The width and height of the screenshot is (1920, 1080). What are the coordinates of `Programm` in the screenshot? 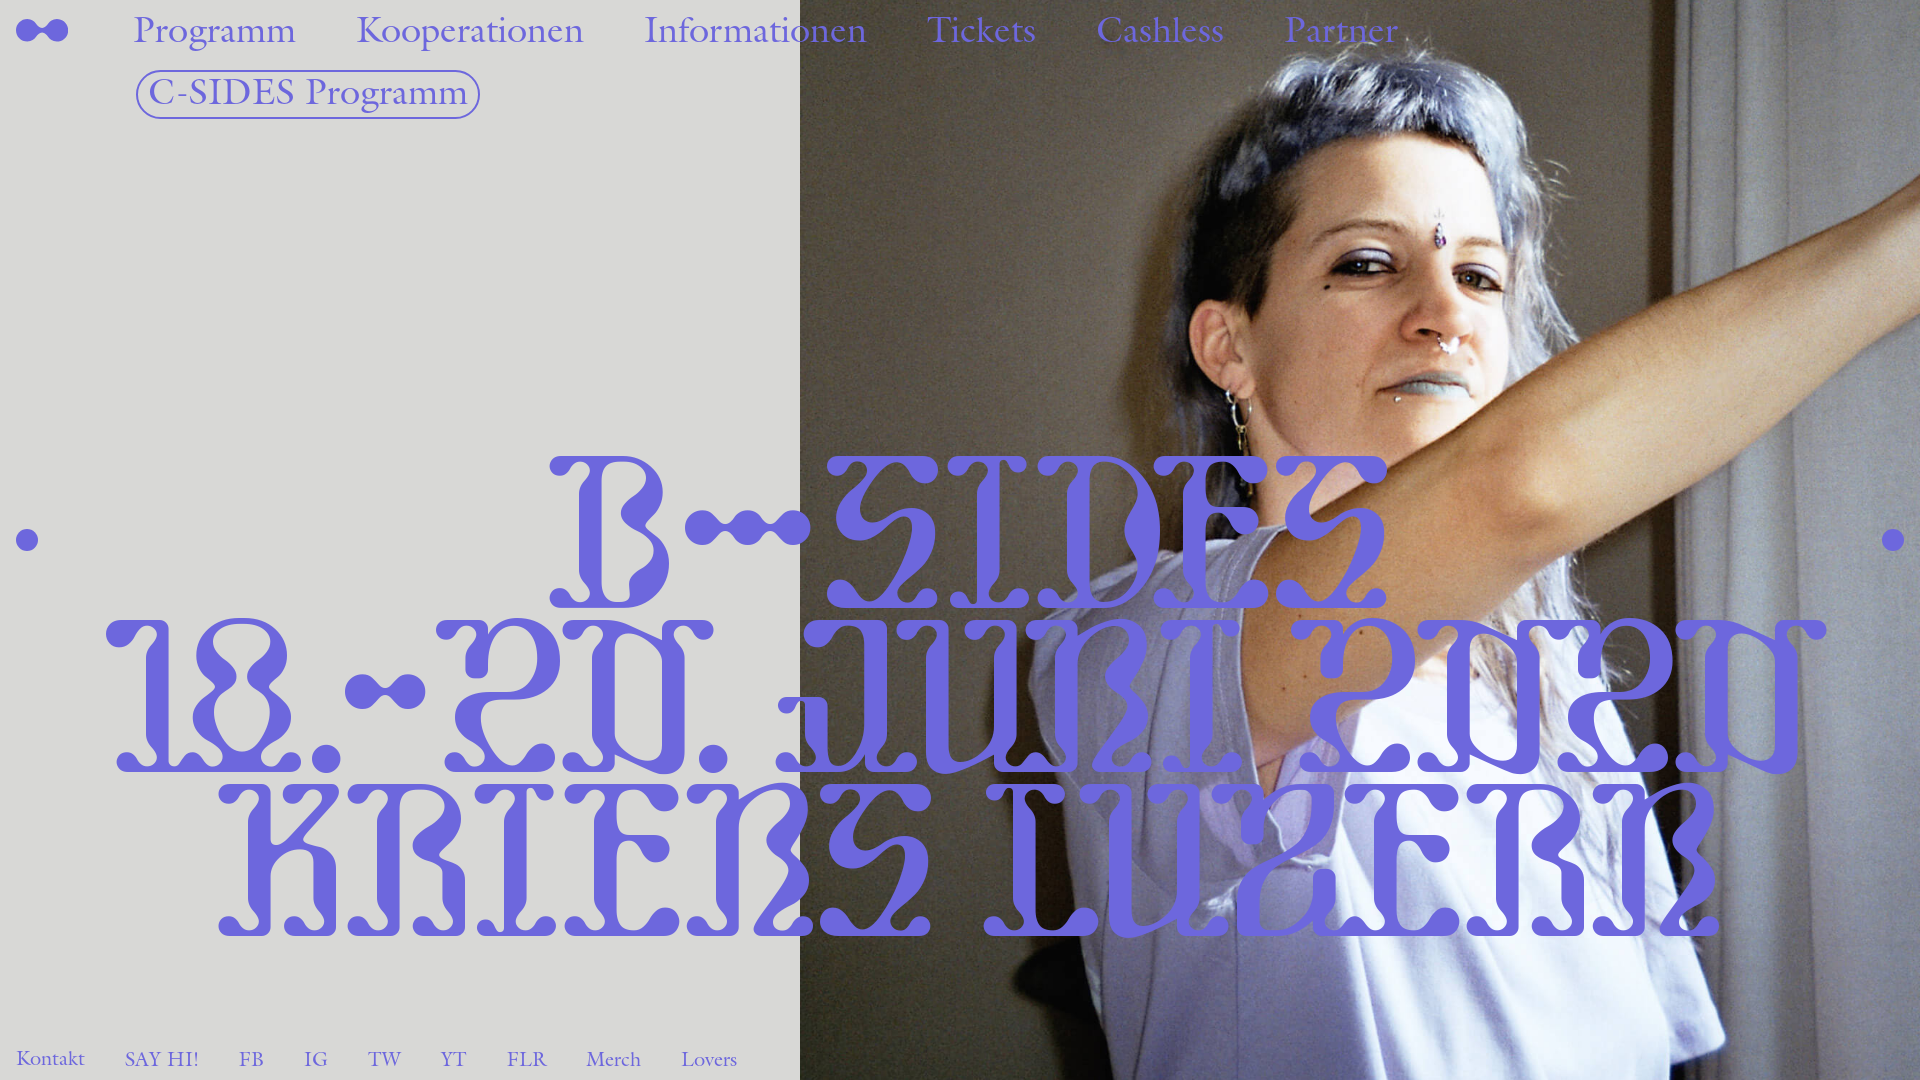 It's located at (214, 31).